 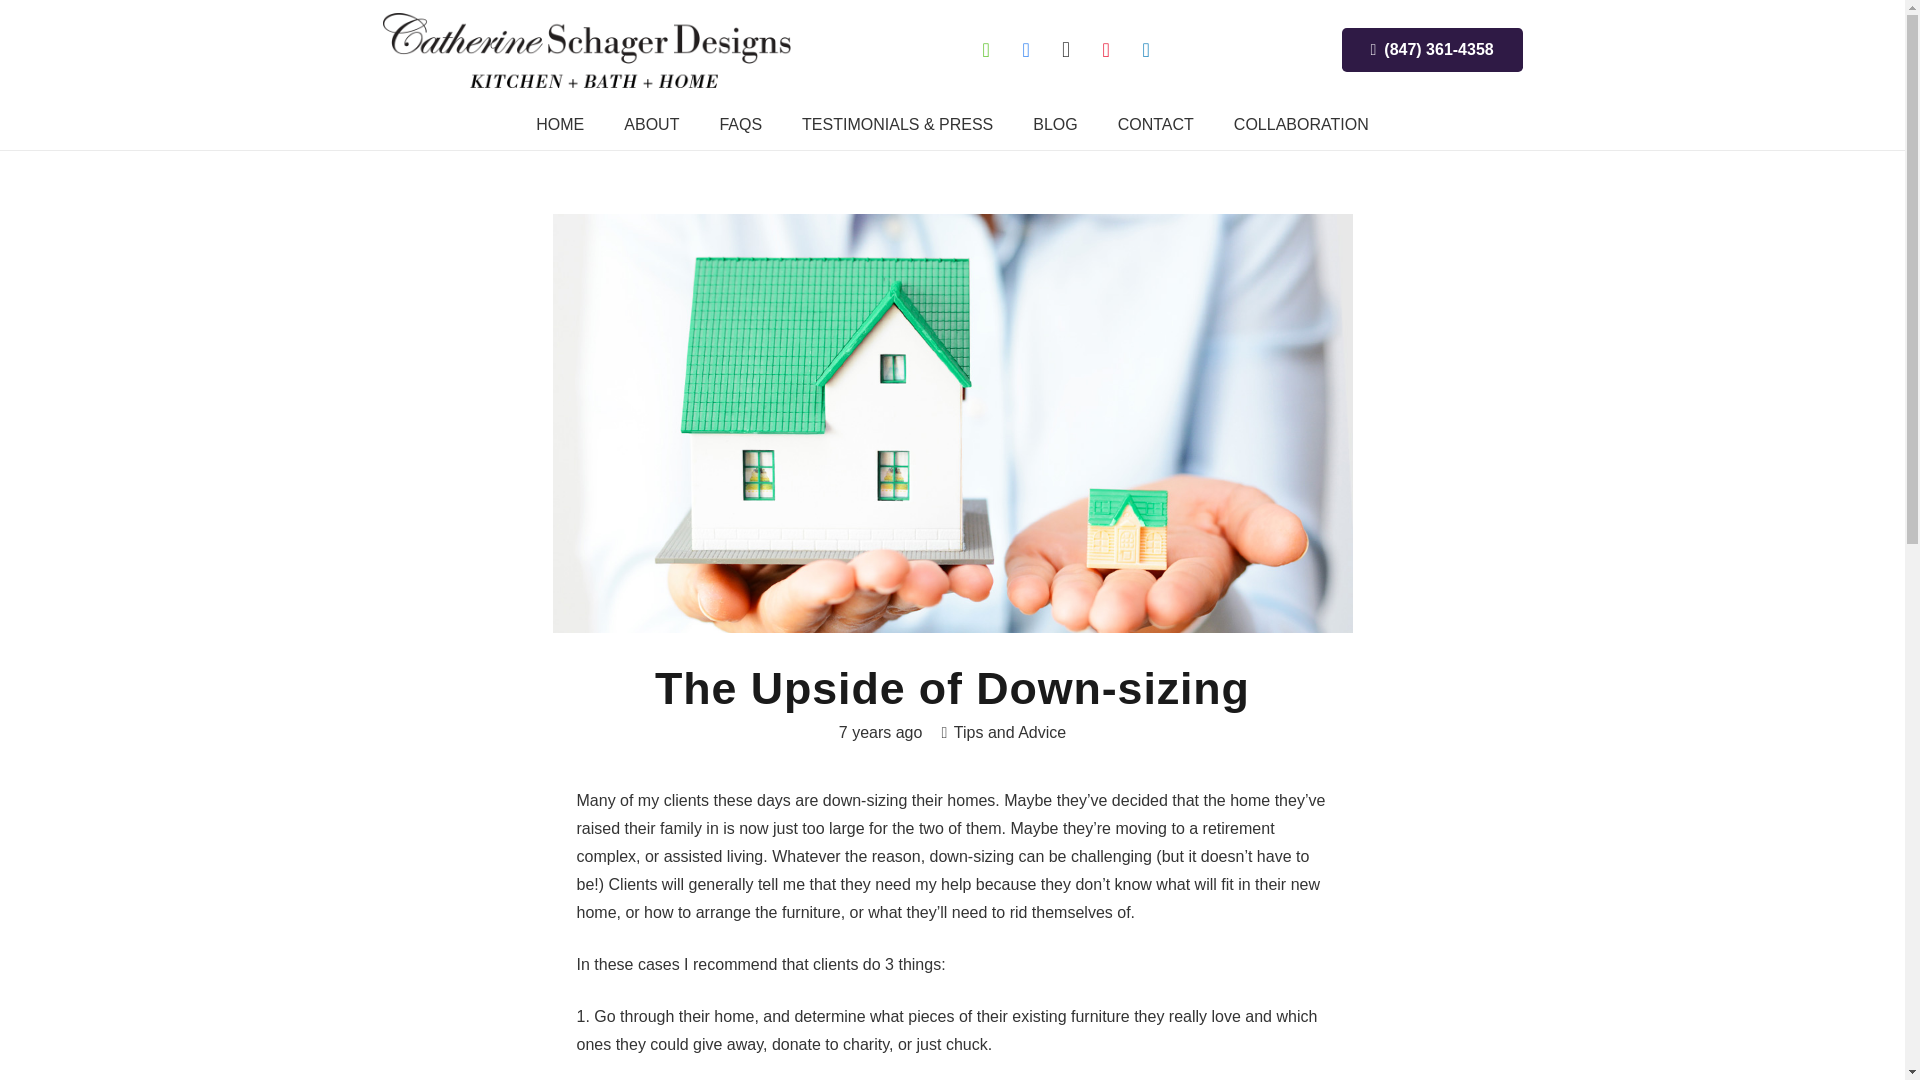 What do you see at coordinates (1054, 125) in the screenshot?
I see `BLOG` at bounding box center [1054, 125].